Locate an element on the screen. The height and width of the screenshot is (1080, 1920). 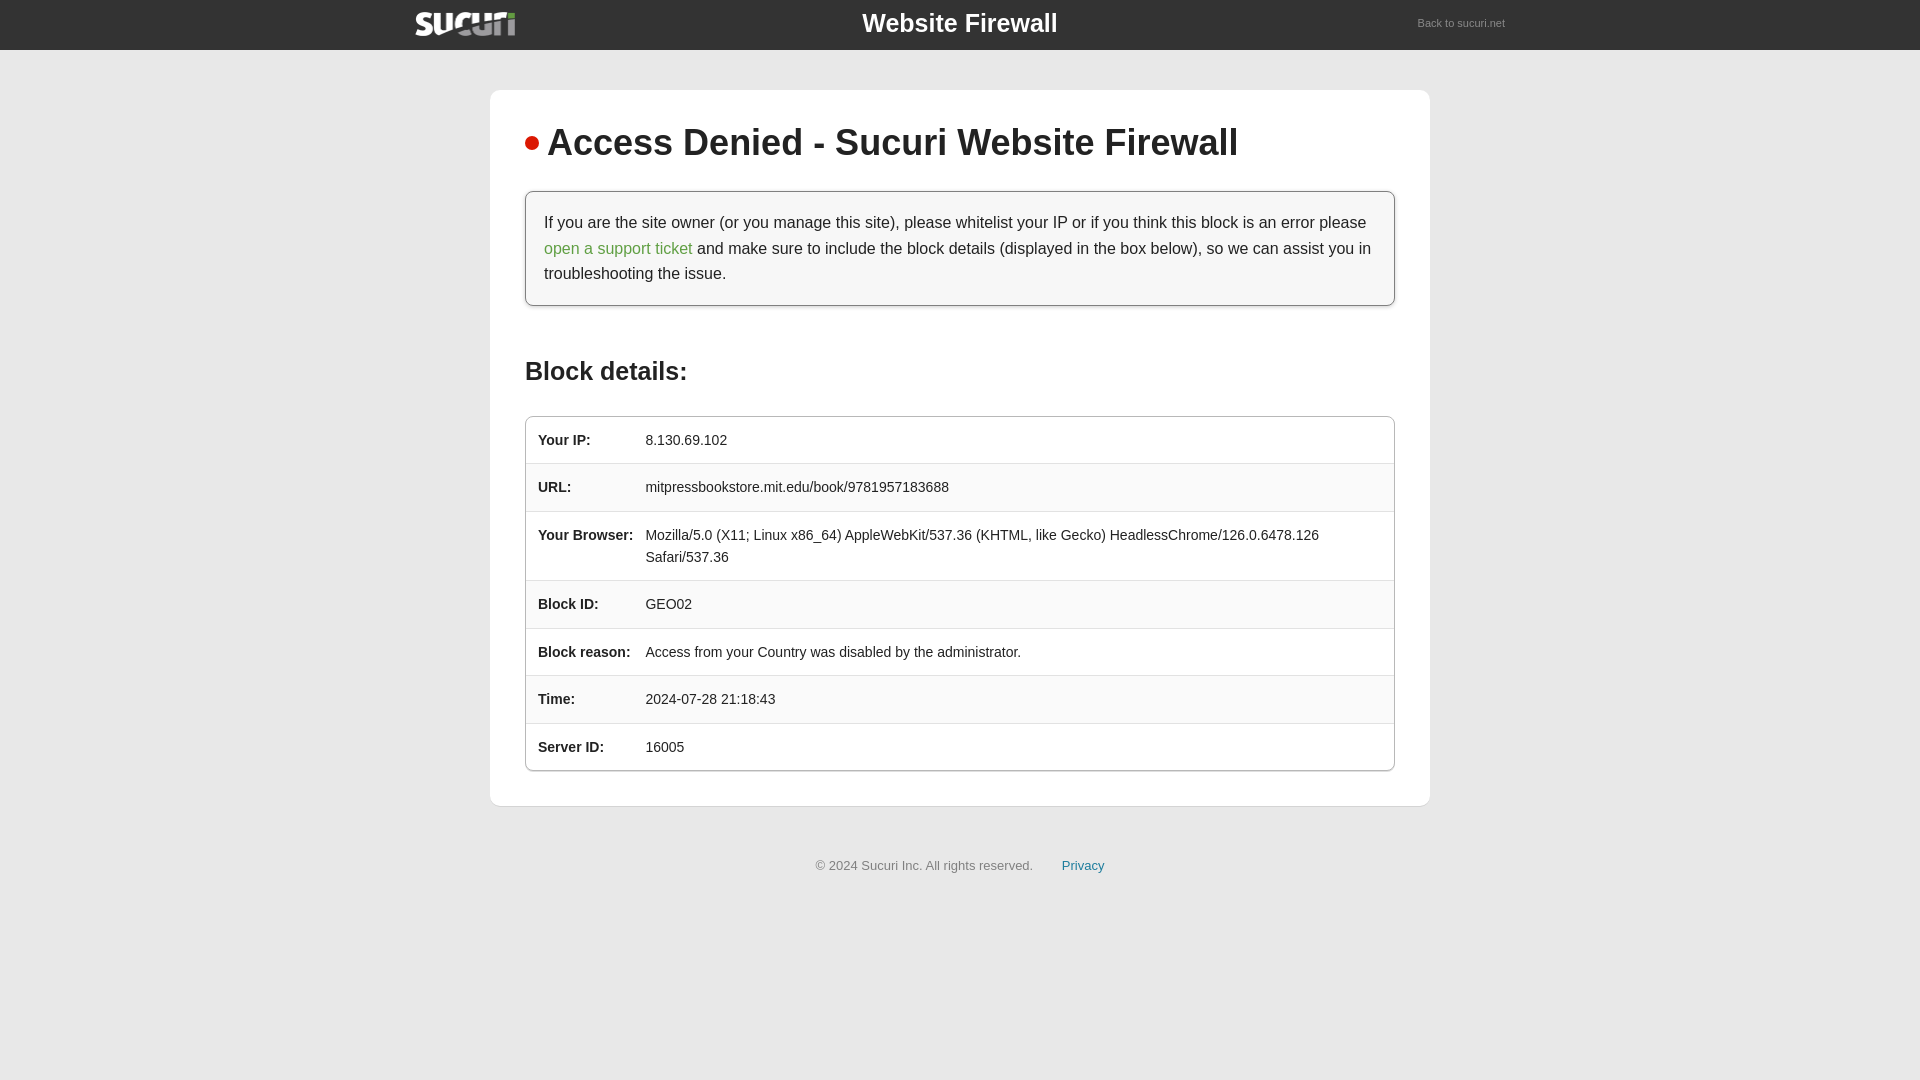
open a support ticket is located at coordinates (618, 248).